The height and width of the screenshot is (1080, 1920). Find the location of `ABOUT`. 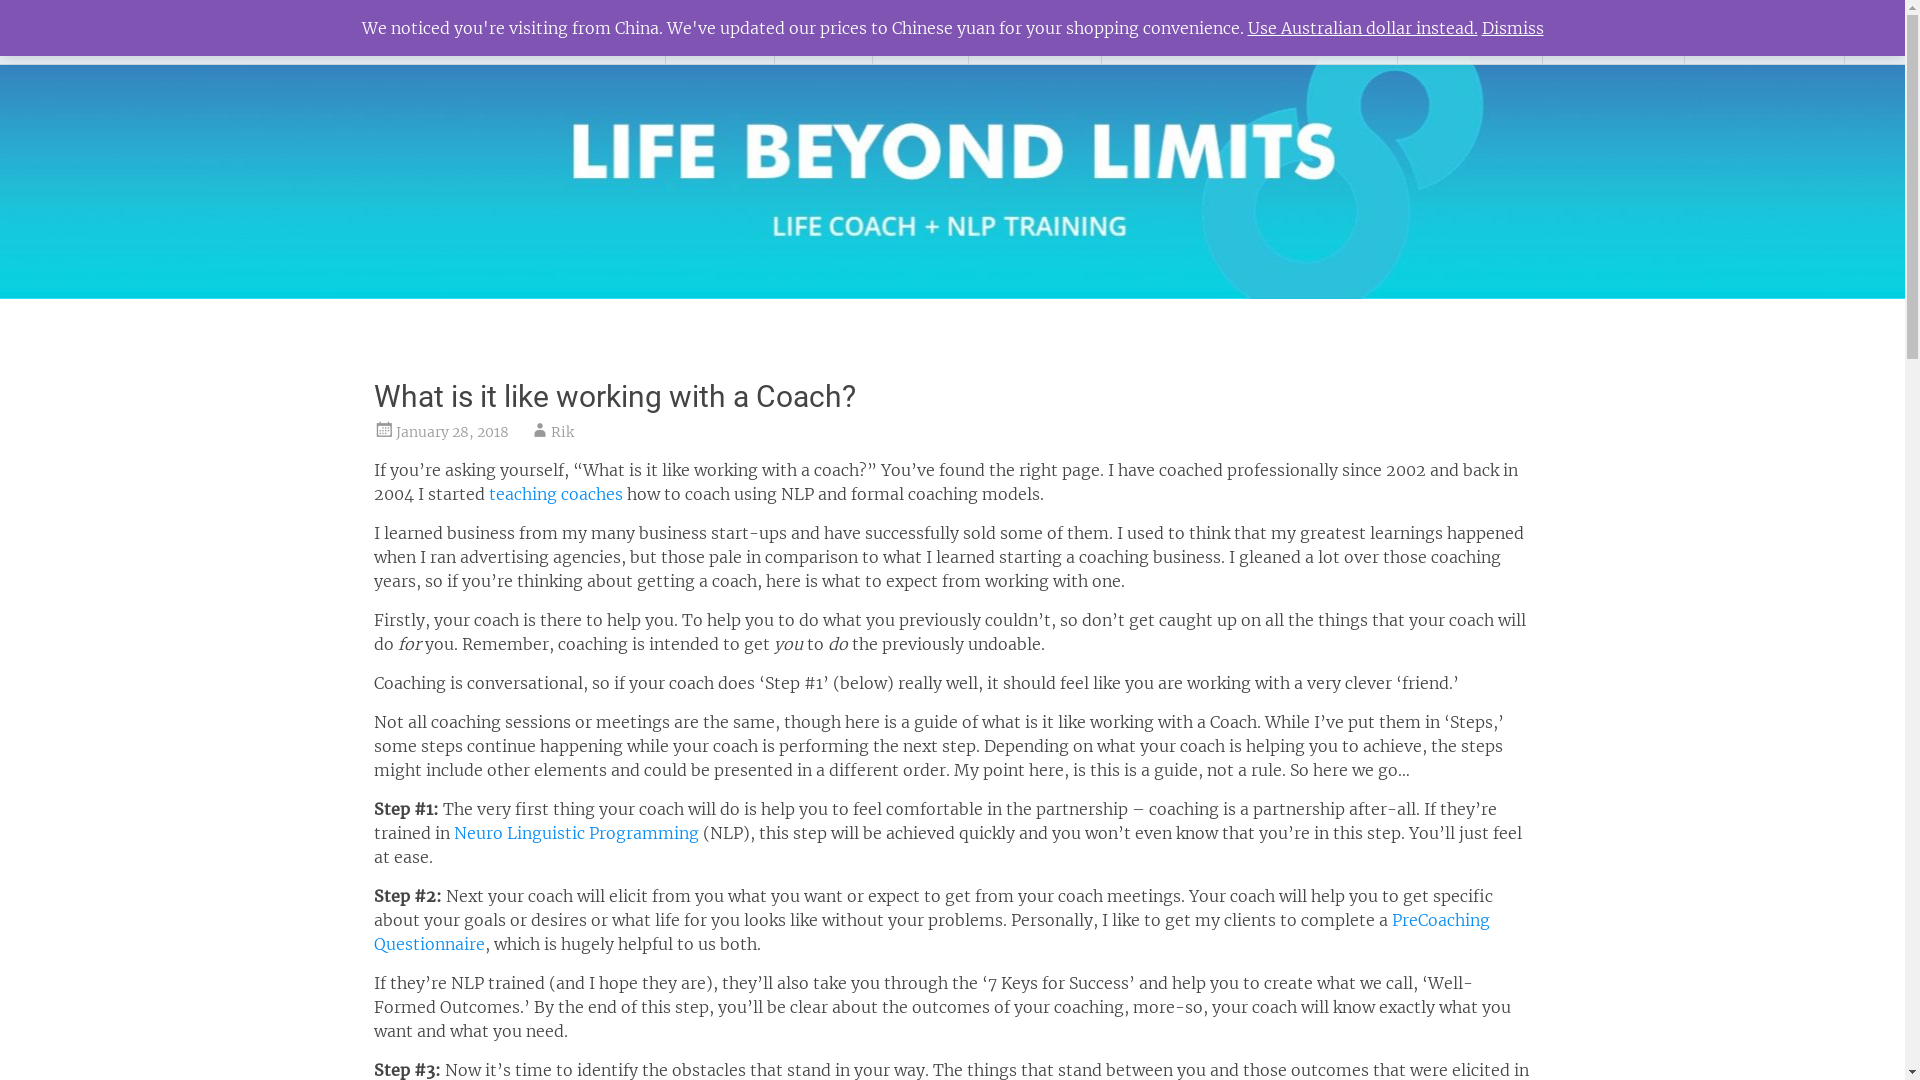

ABOUT is located at coordinates (720, 32).